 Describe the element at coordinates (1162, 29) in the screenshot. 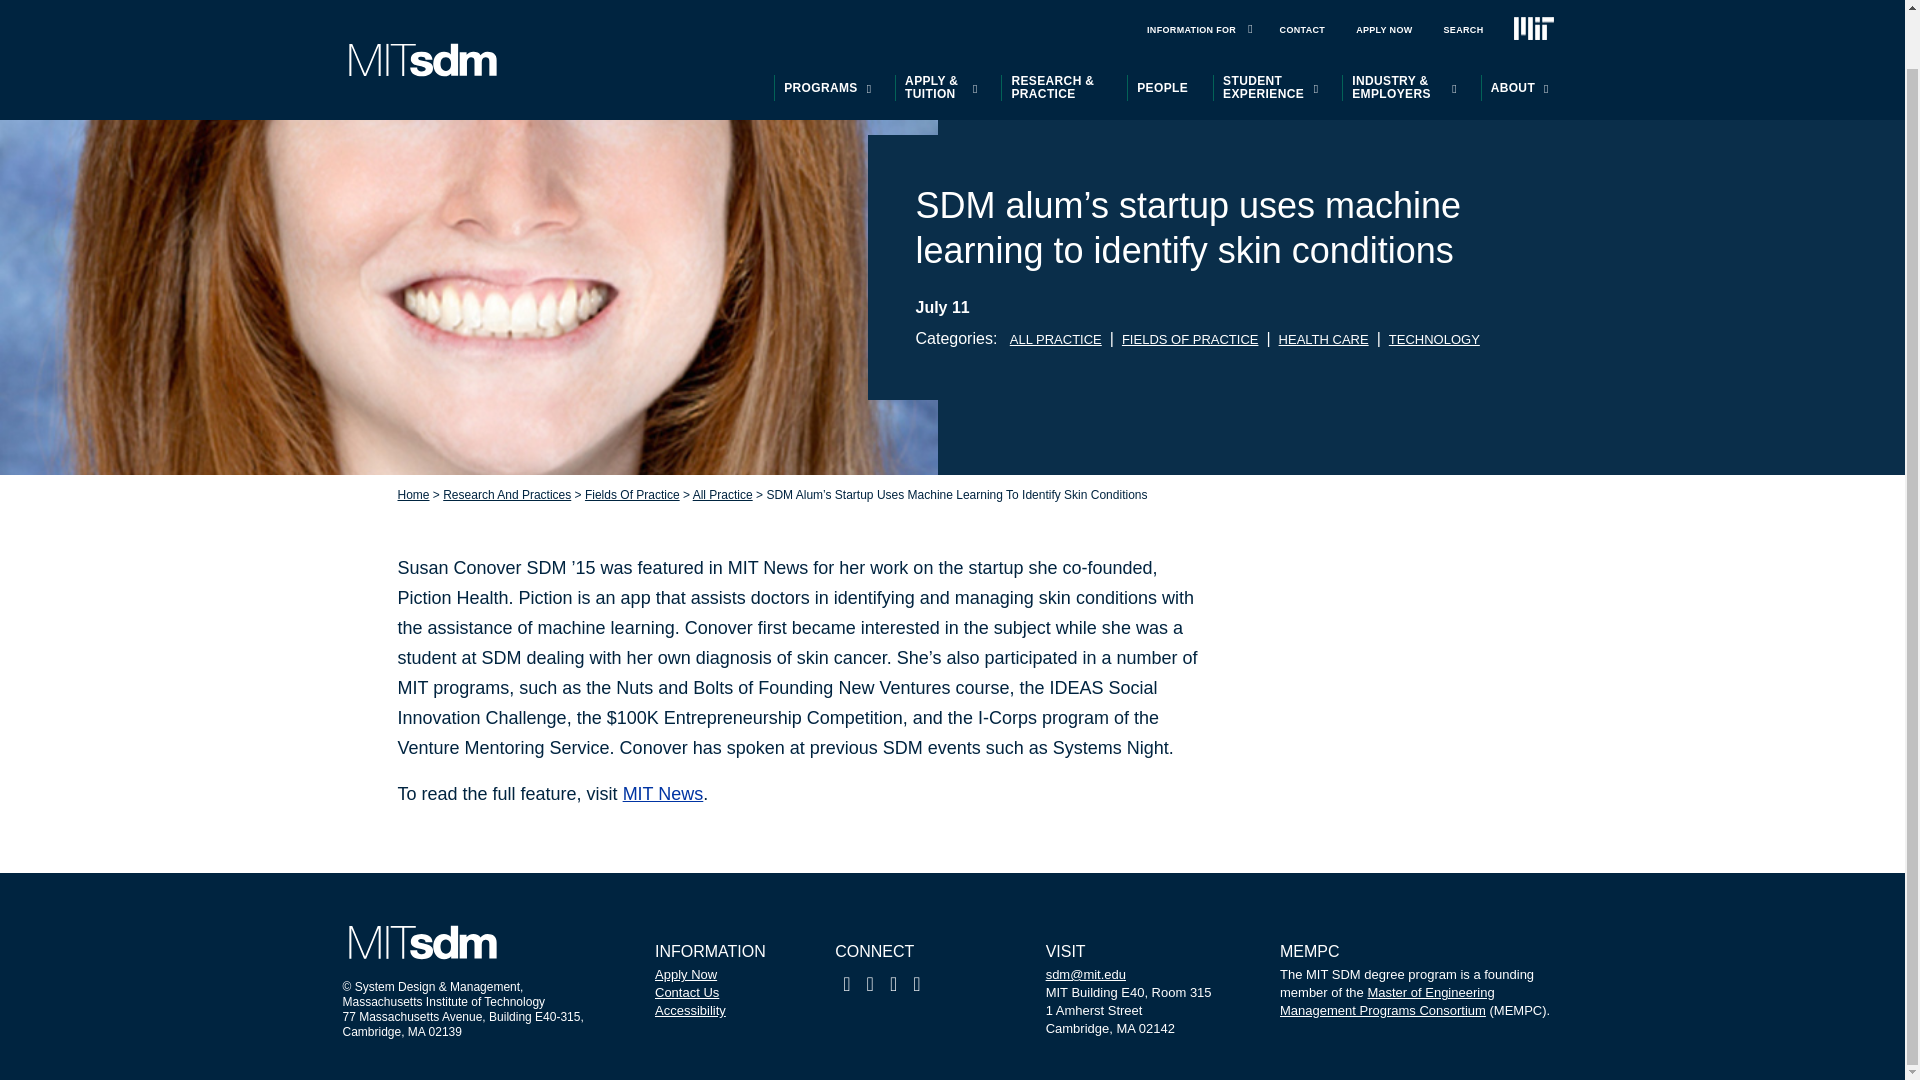

I see `PEOPLE` at that location.